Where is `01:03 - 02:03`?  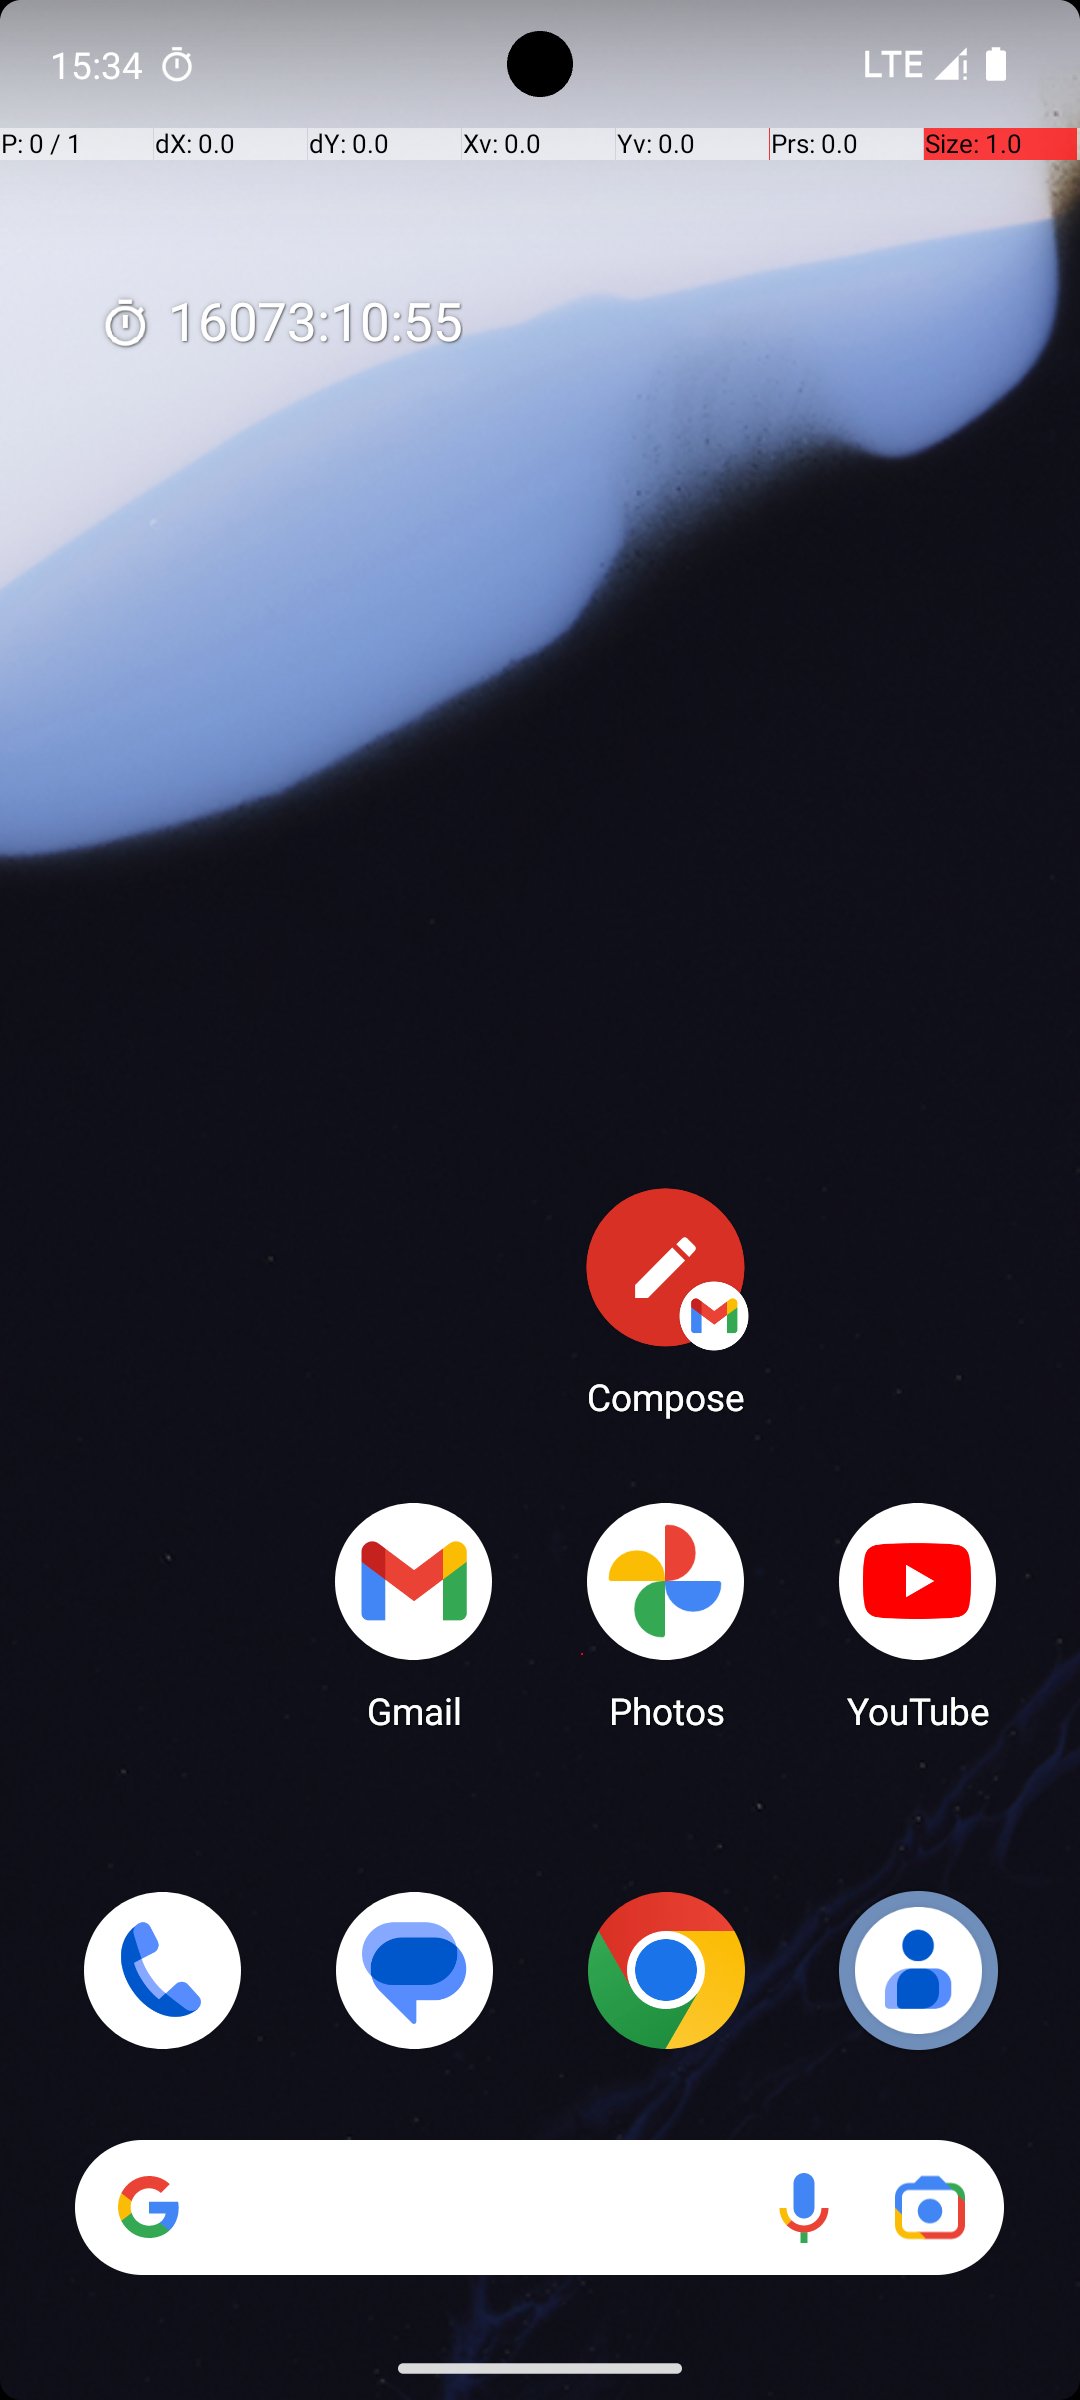 01:03 - 02:03 is located at coordinates (212, 1206).